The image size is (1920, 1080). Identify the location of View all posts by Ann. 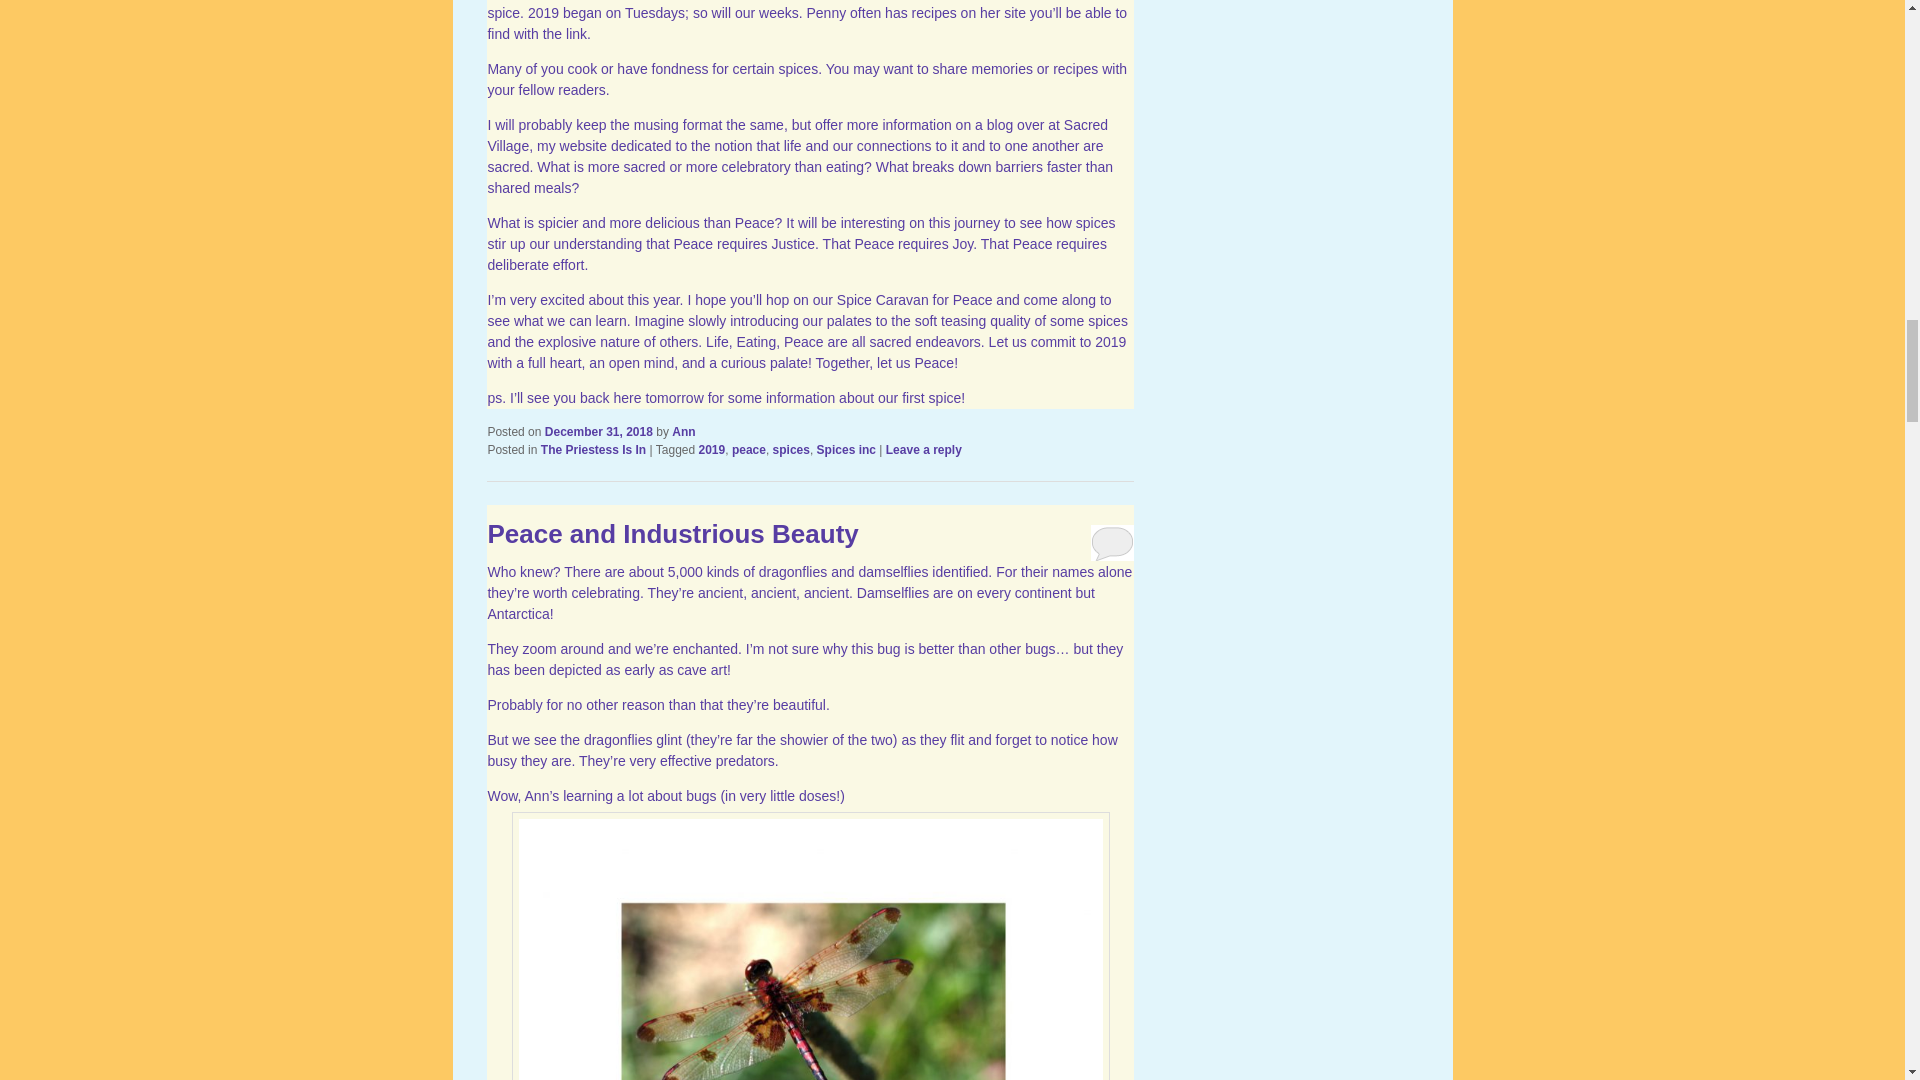
(684, 432).